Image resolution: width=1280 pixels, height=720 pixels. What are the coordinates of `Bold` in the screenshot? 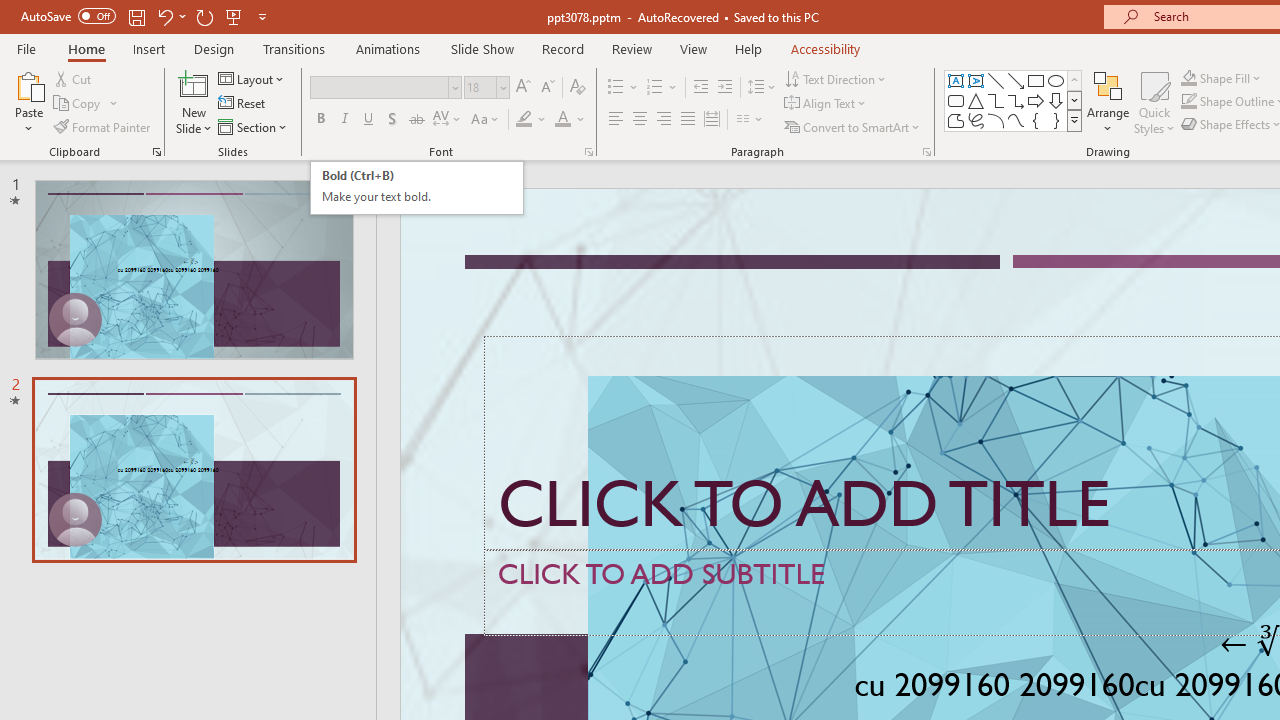 It's located at (369, 120).